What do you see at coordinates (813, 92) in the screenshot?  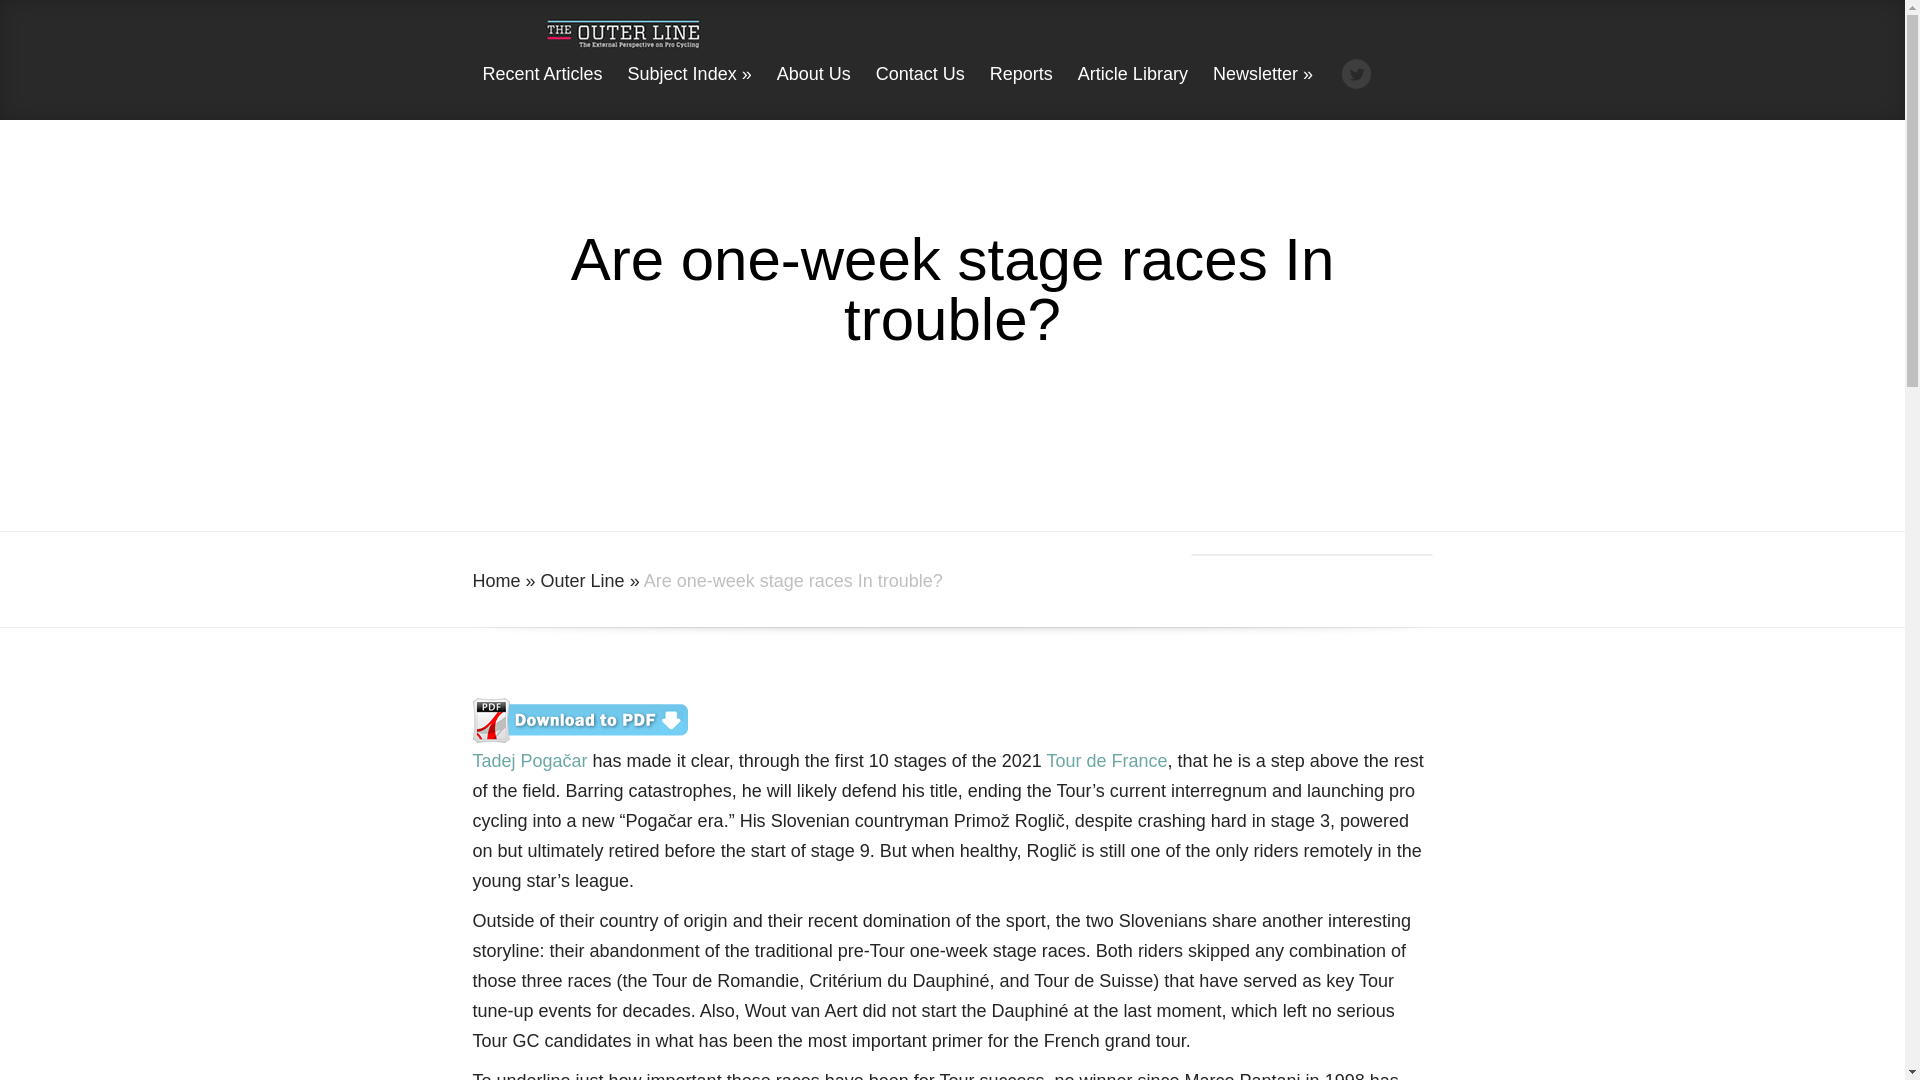 I see `About Us` at bounding box center [813, 92].